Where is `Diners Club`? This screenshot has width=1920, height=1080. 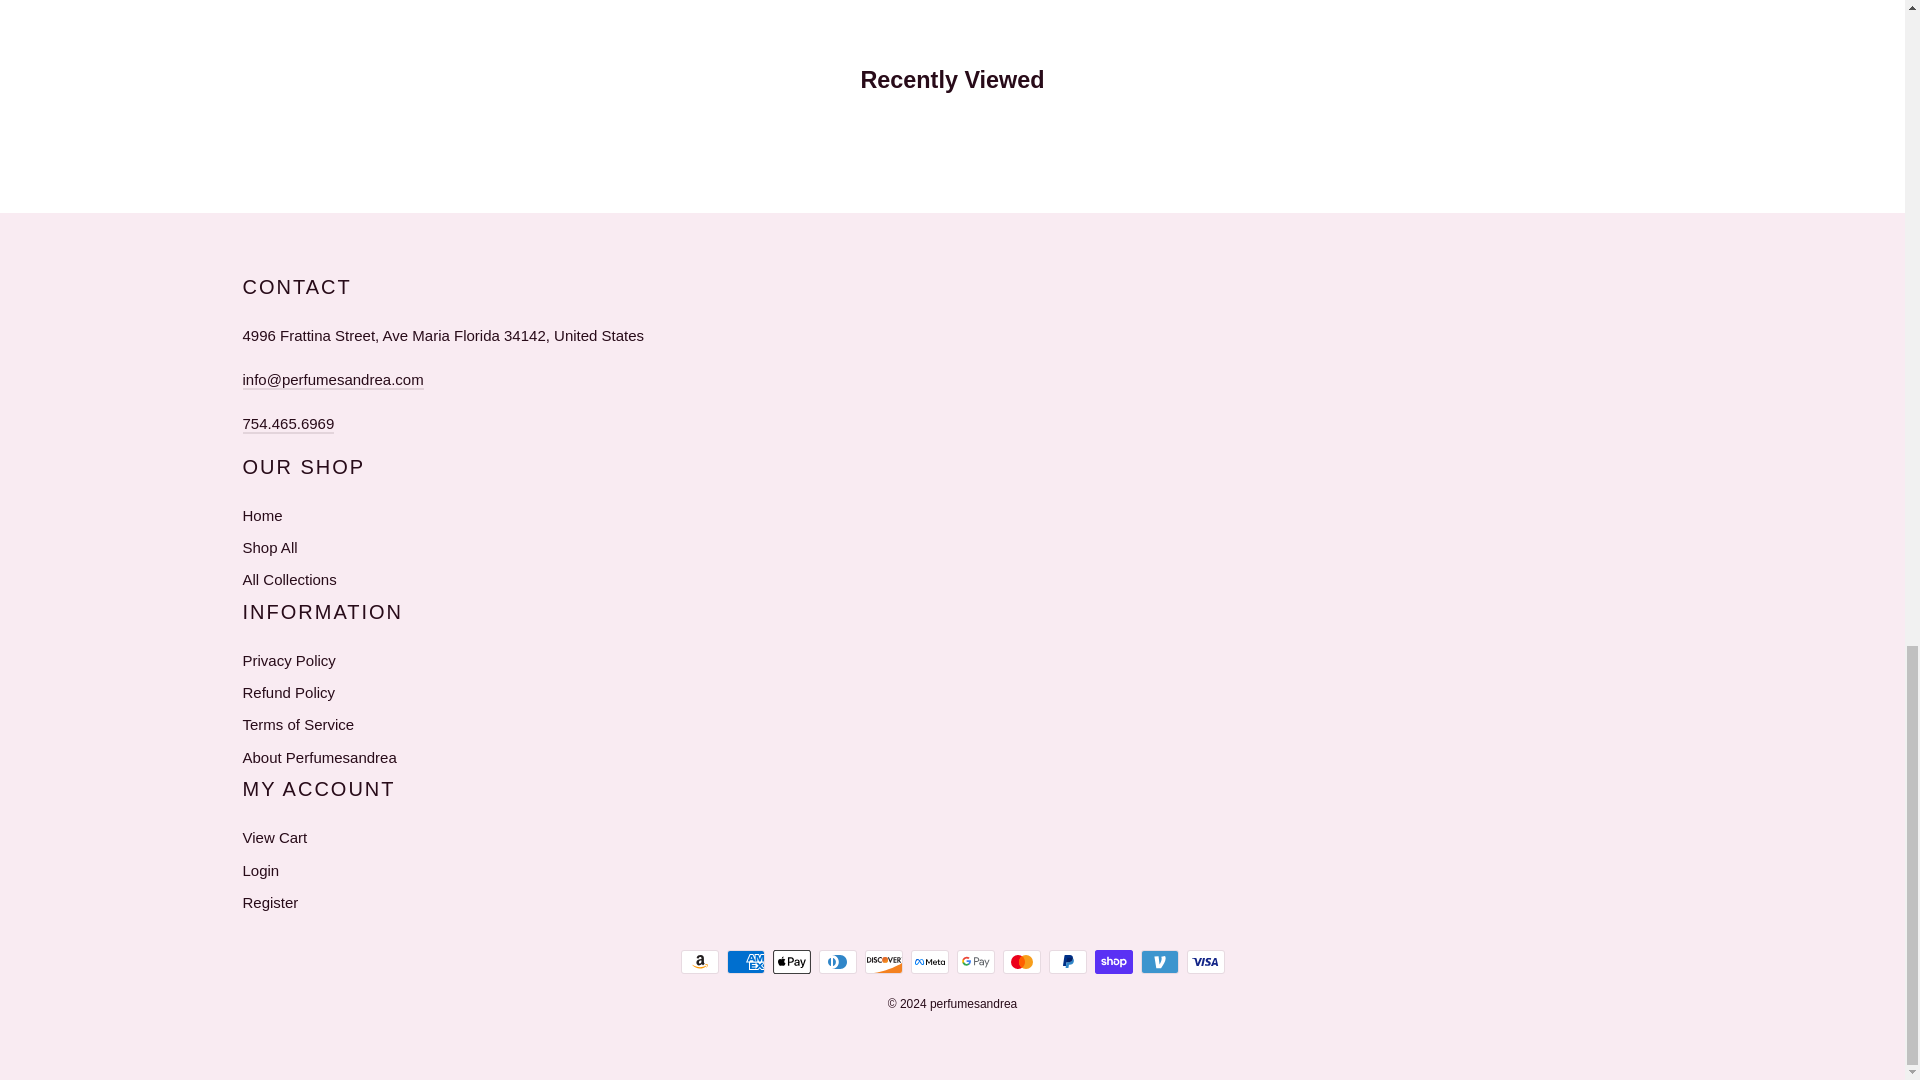 Diners Club is located at coordinates (836, 962).